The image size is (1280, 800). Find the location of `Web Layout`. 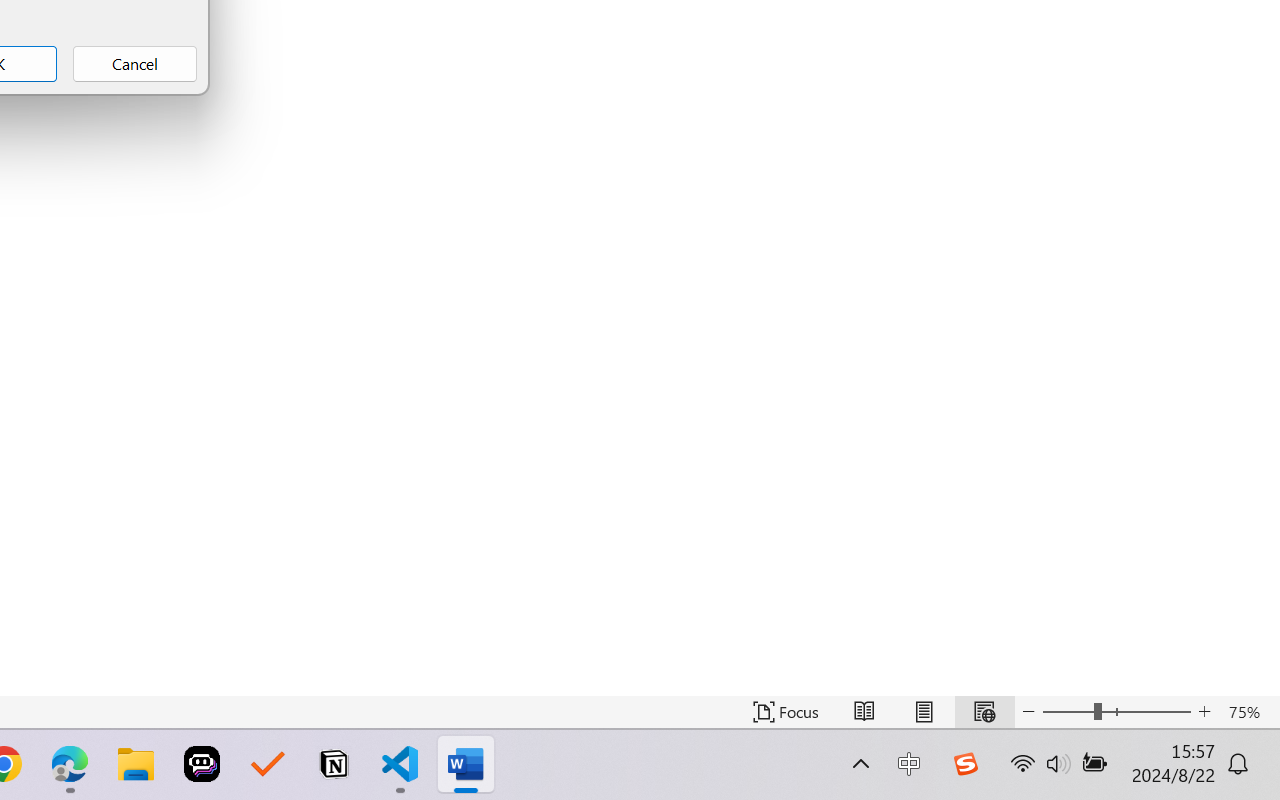

Web Layout is located at coordinates (984, 712).